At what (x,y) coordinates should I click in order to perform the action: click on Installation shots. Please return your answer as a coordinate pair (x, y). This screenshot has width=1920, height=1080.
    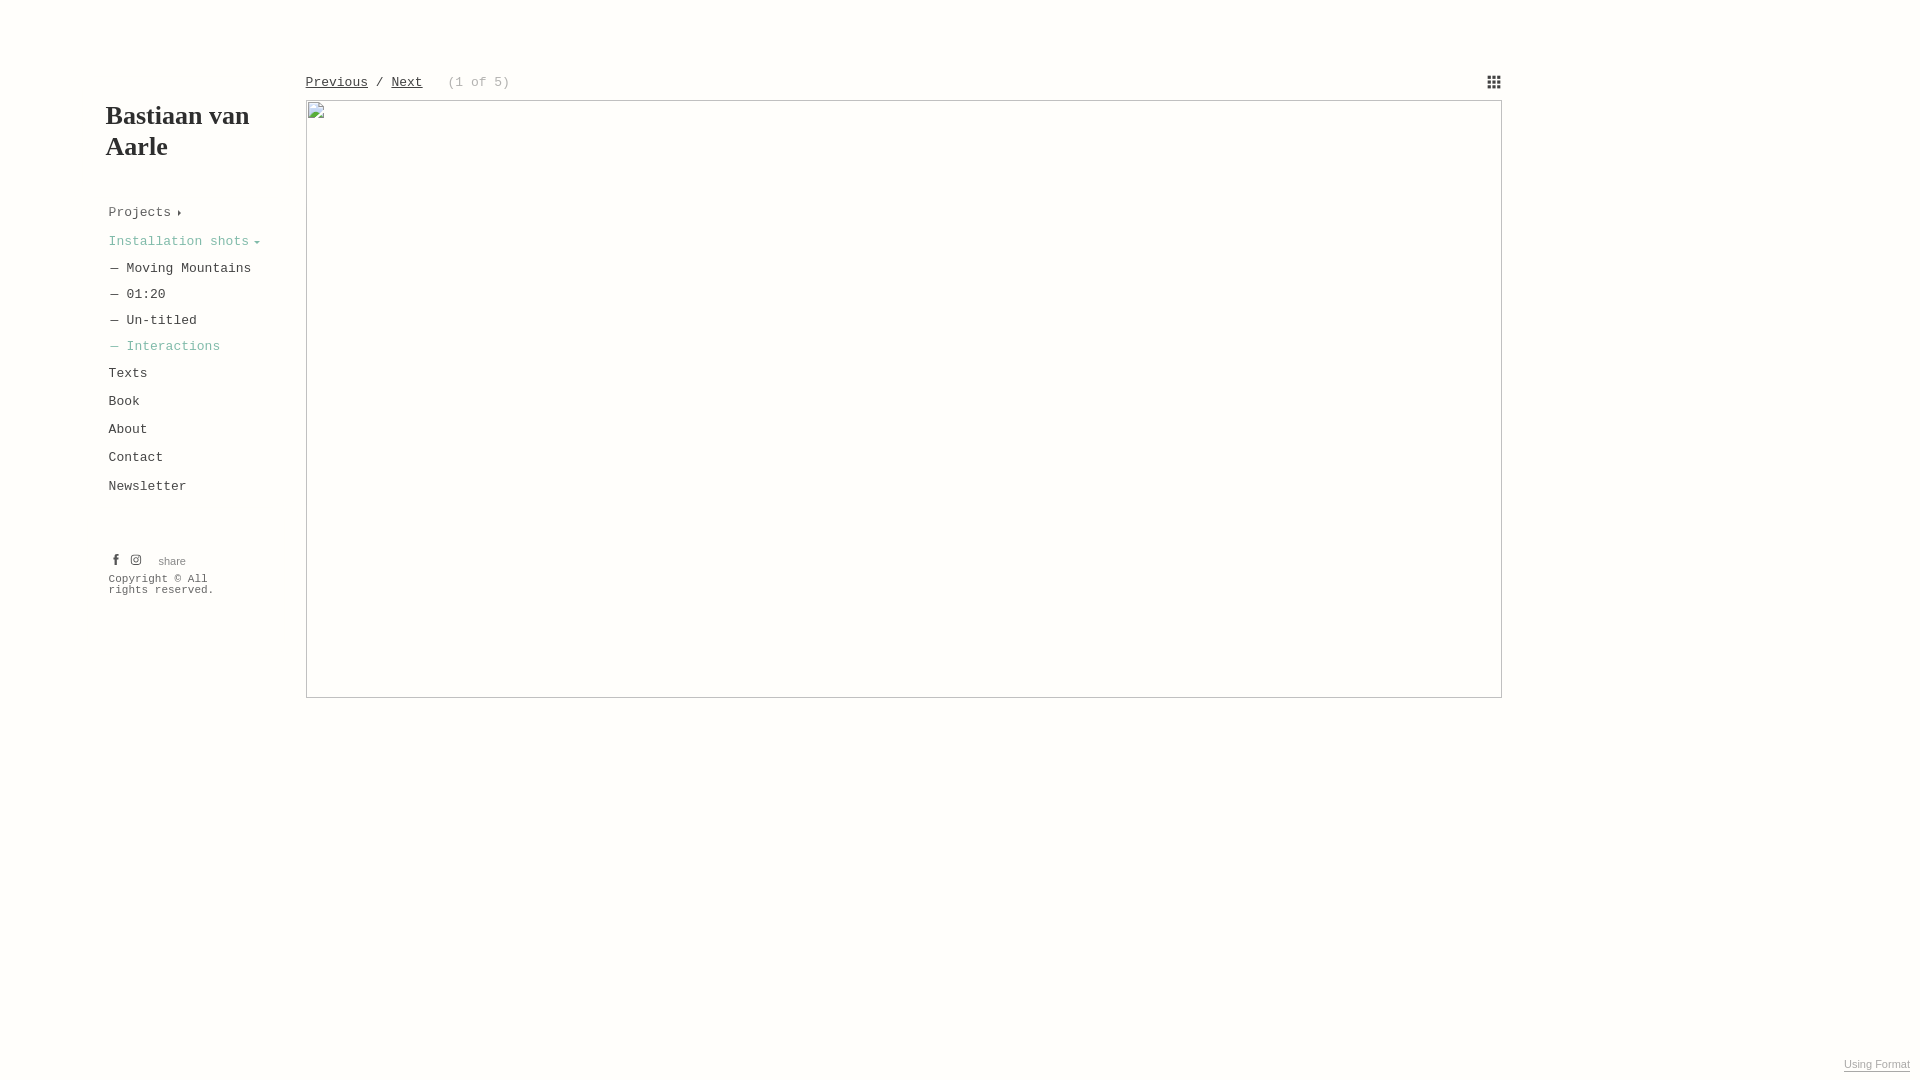
    Looking at the image, I should click on (184, 242).